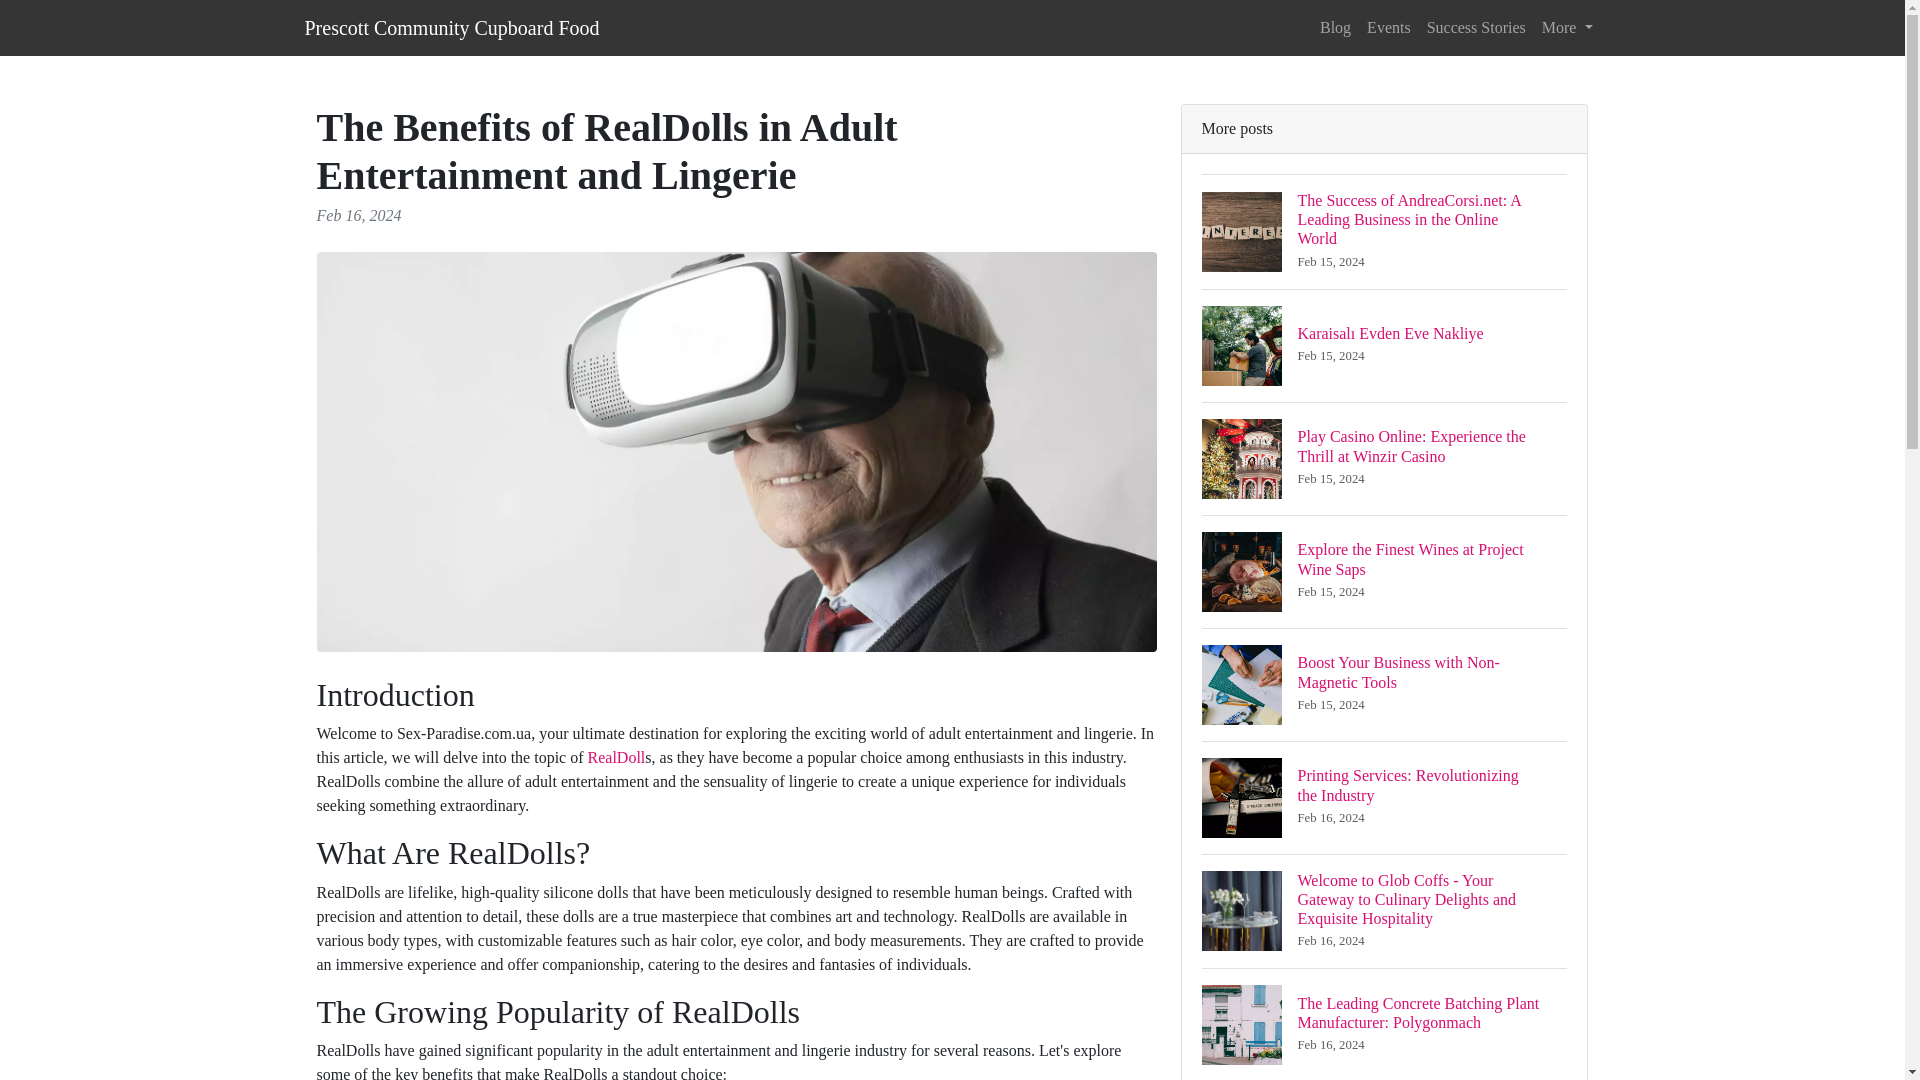  What do you see at coordinates (1384, 684) in the screenshot?
I see `More` at bounding box center [1384, 684].